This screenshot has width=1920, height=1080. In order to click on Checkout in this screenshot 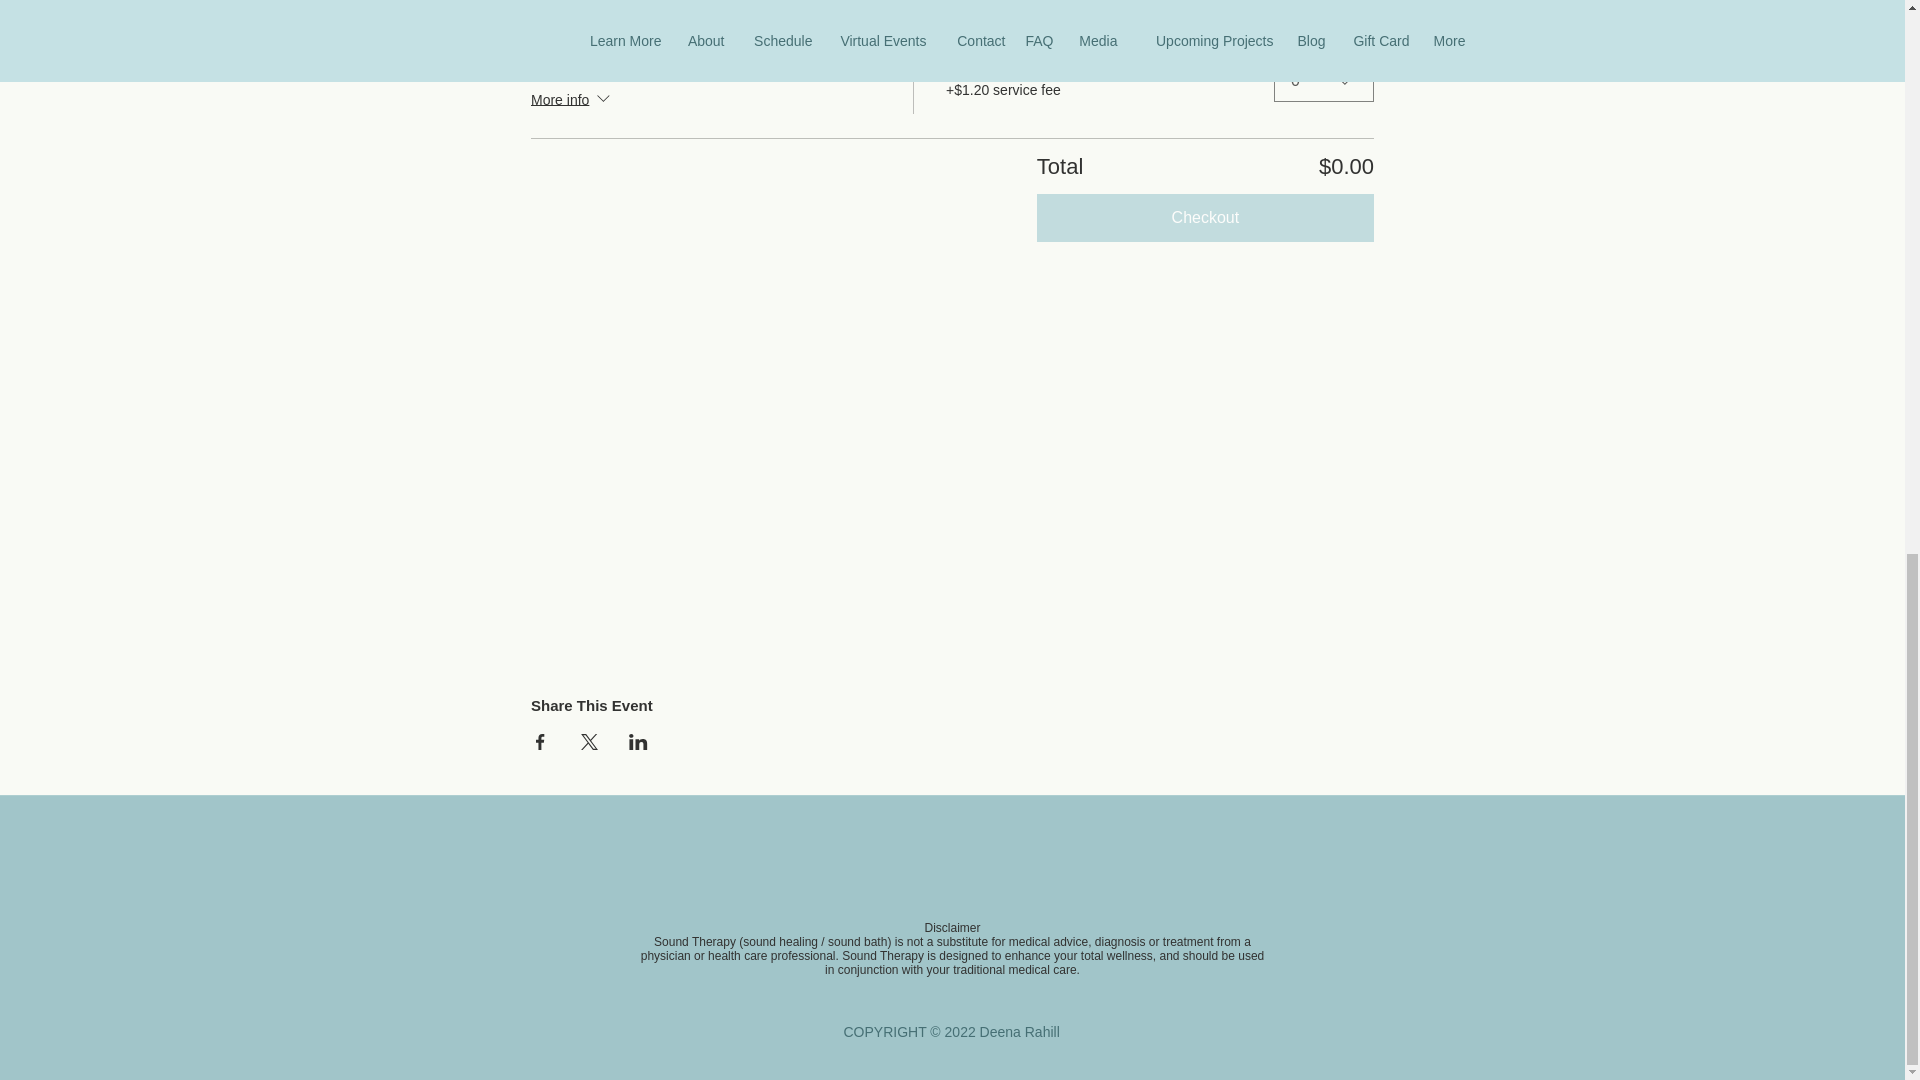, I will do `click(1205, 218)`.